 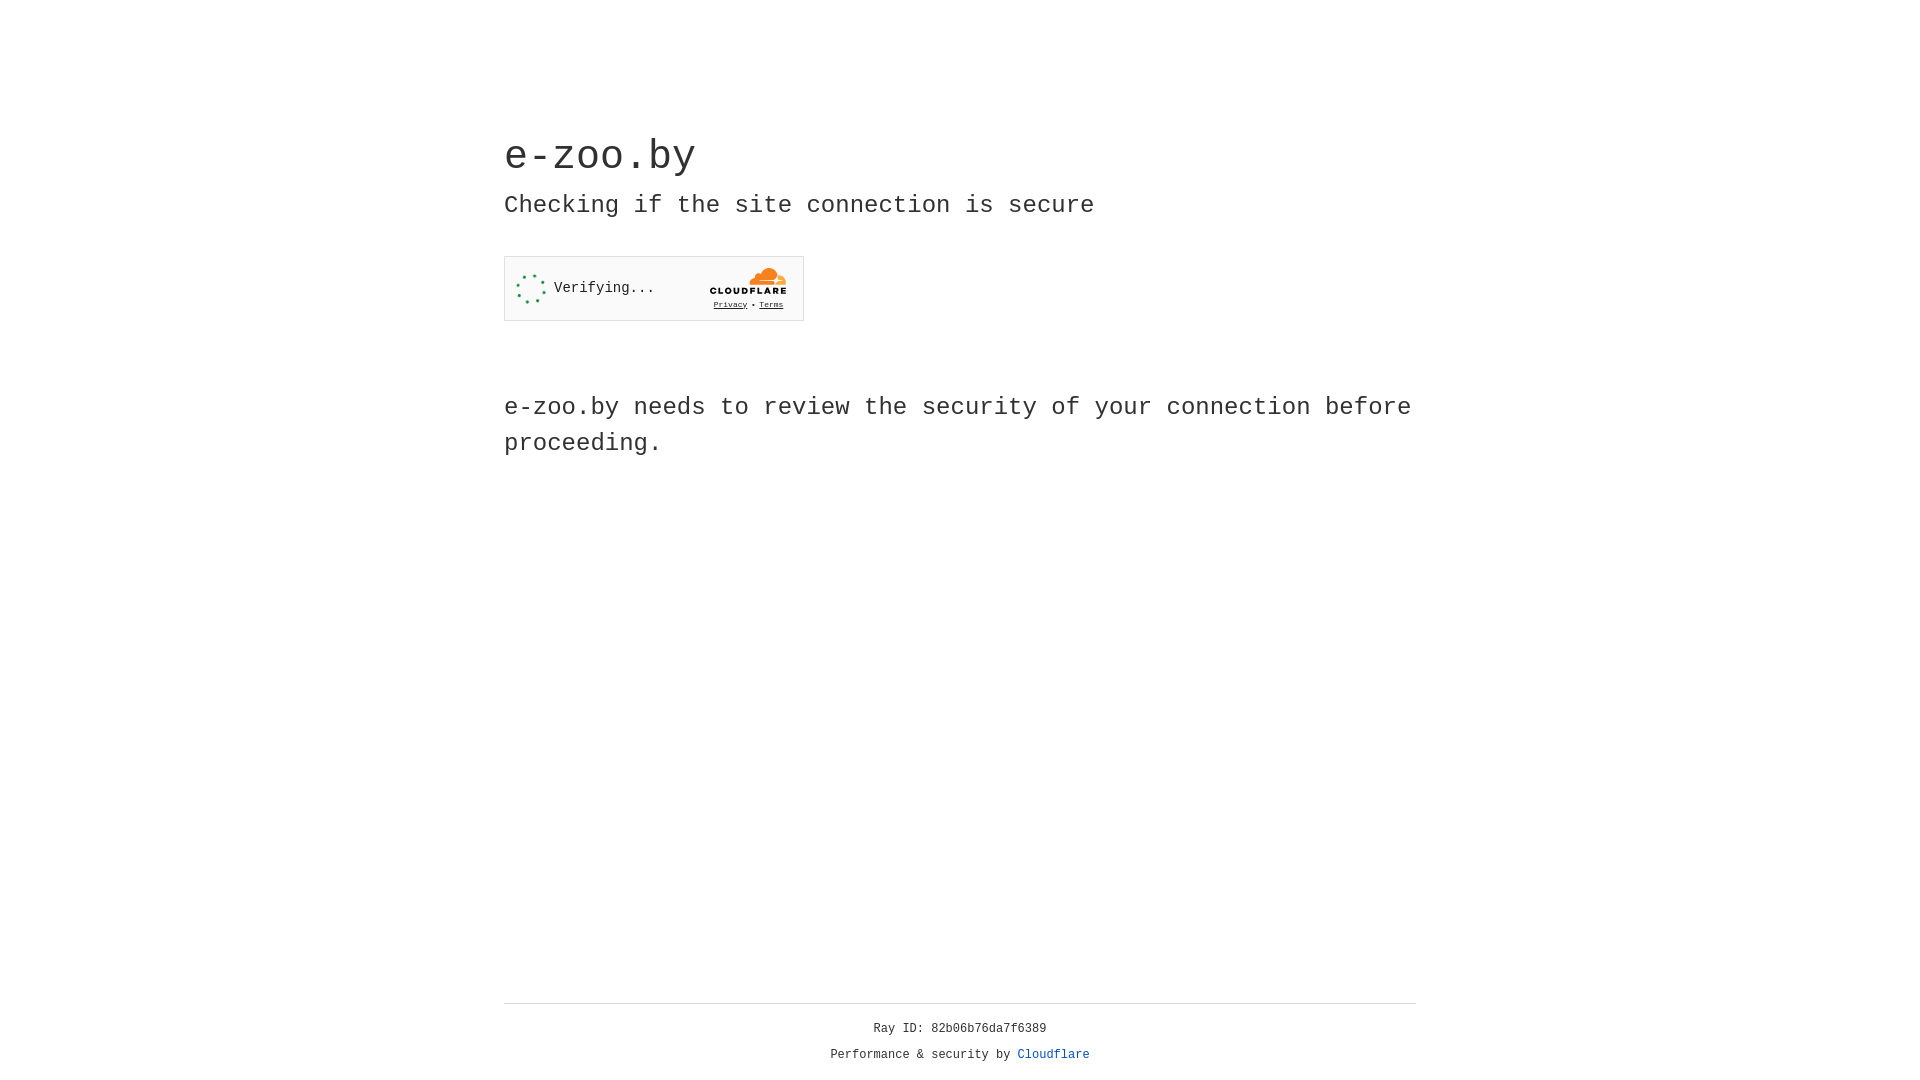 I want to click on Widget containing a Cloudflare security challenge, so click(x=654, y=288).